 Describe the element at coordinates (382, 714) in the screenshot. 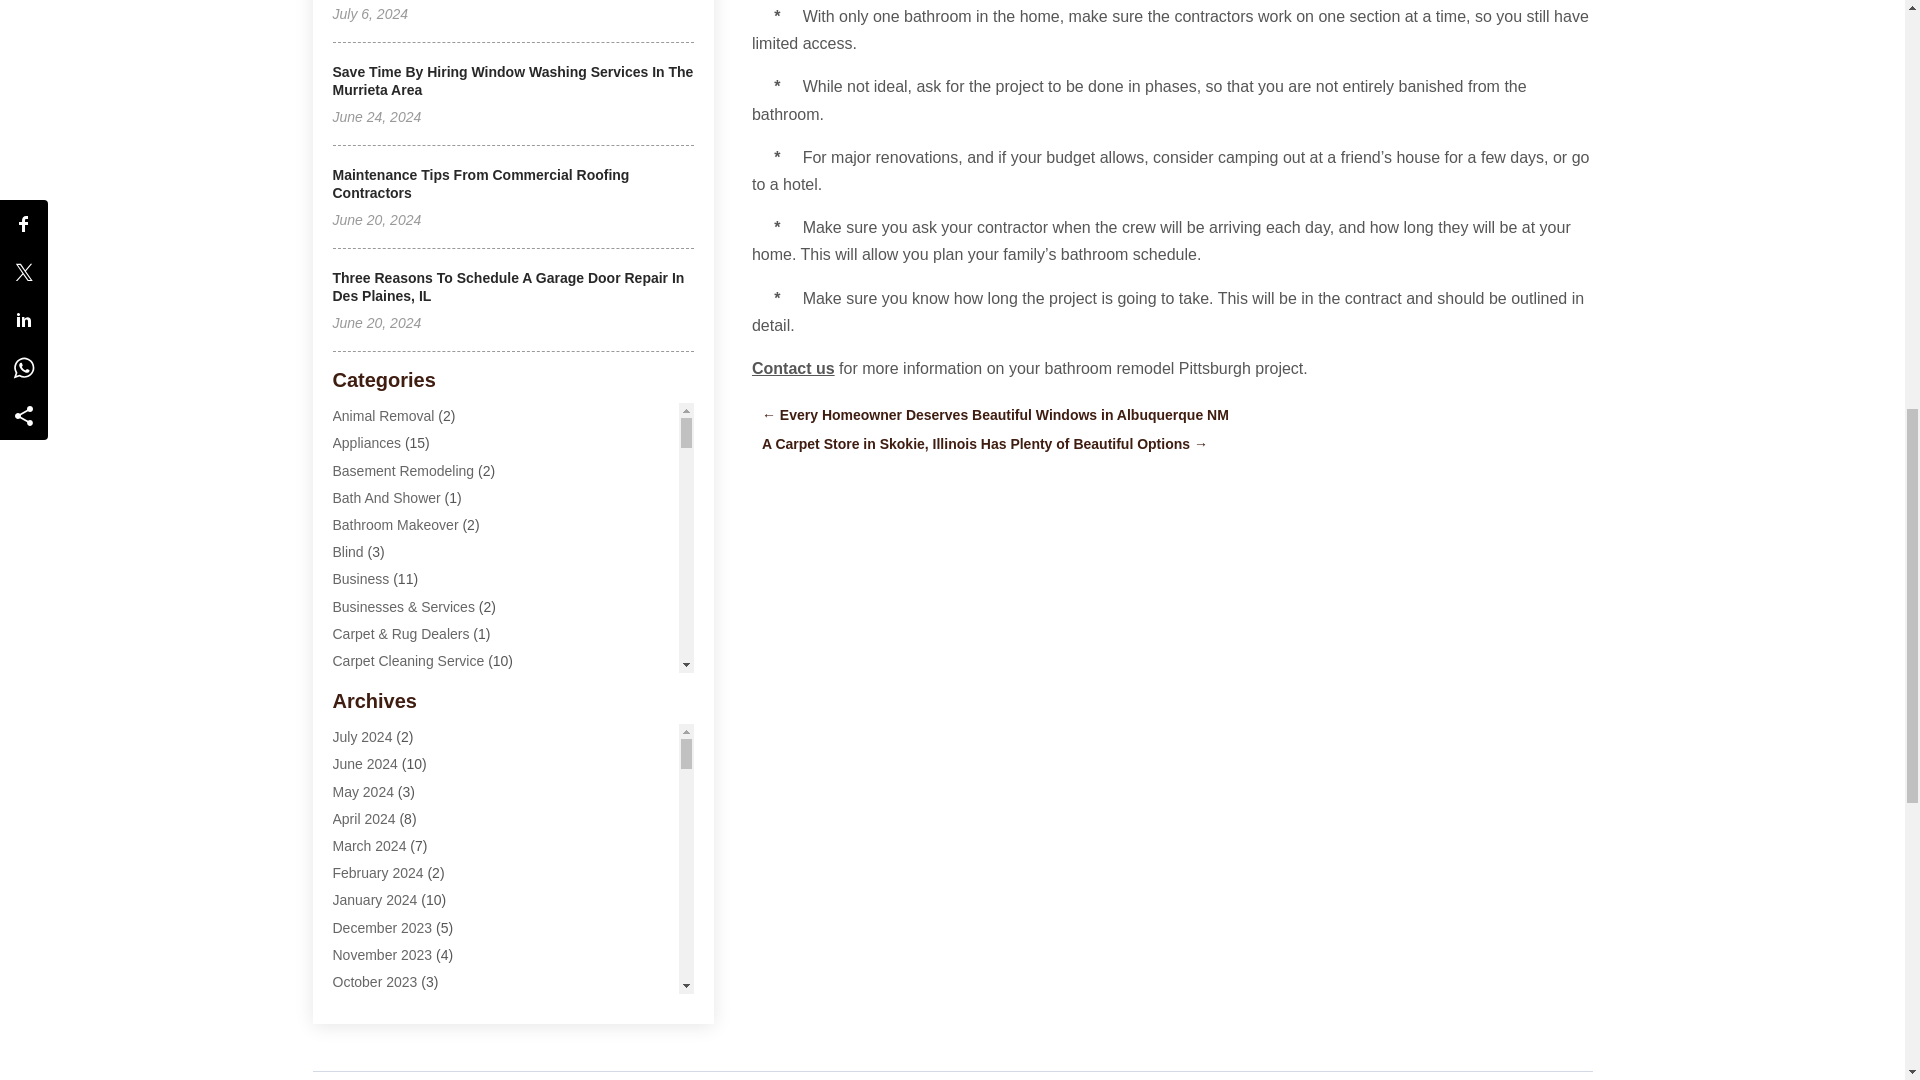

I see `Chimney Sweep` at that location.